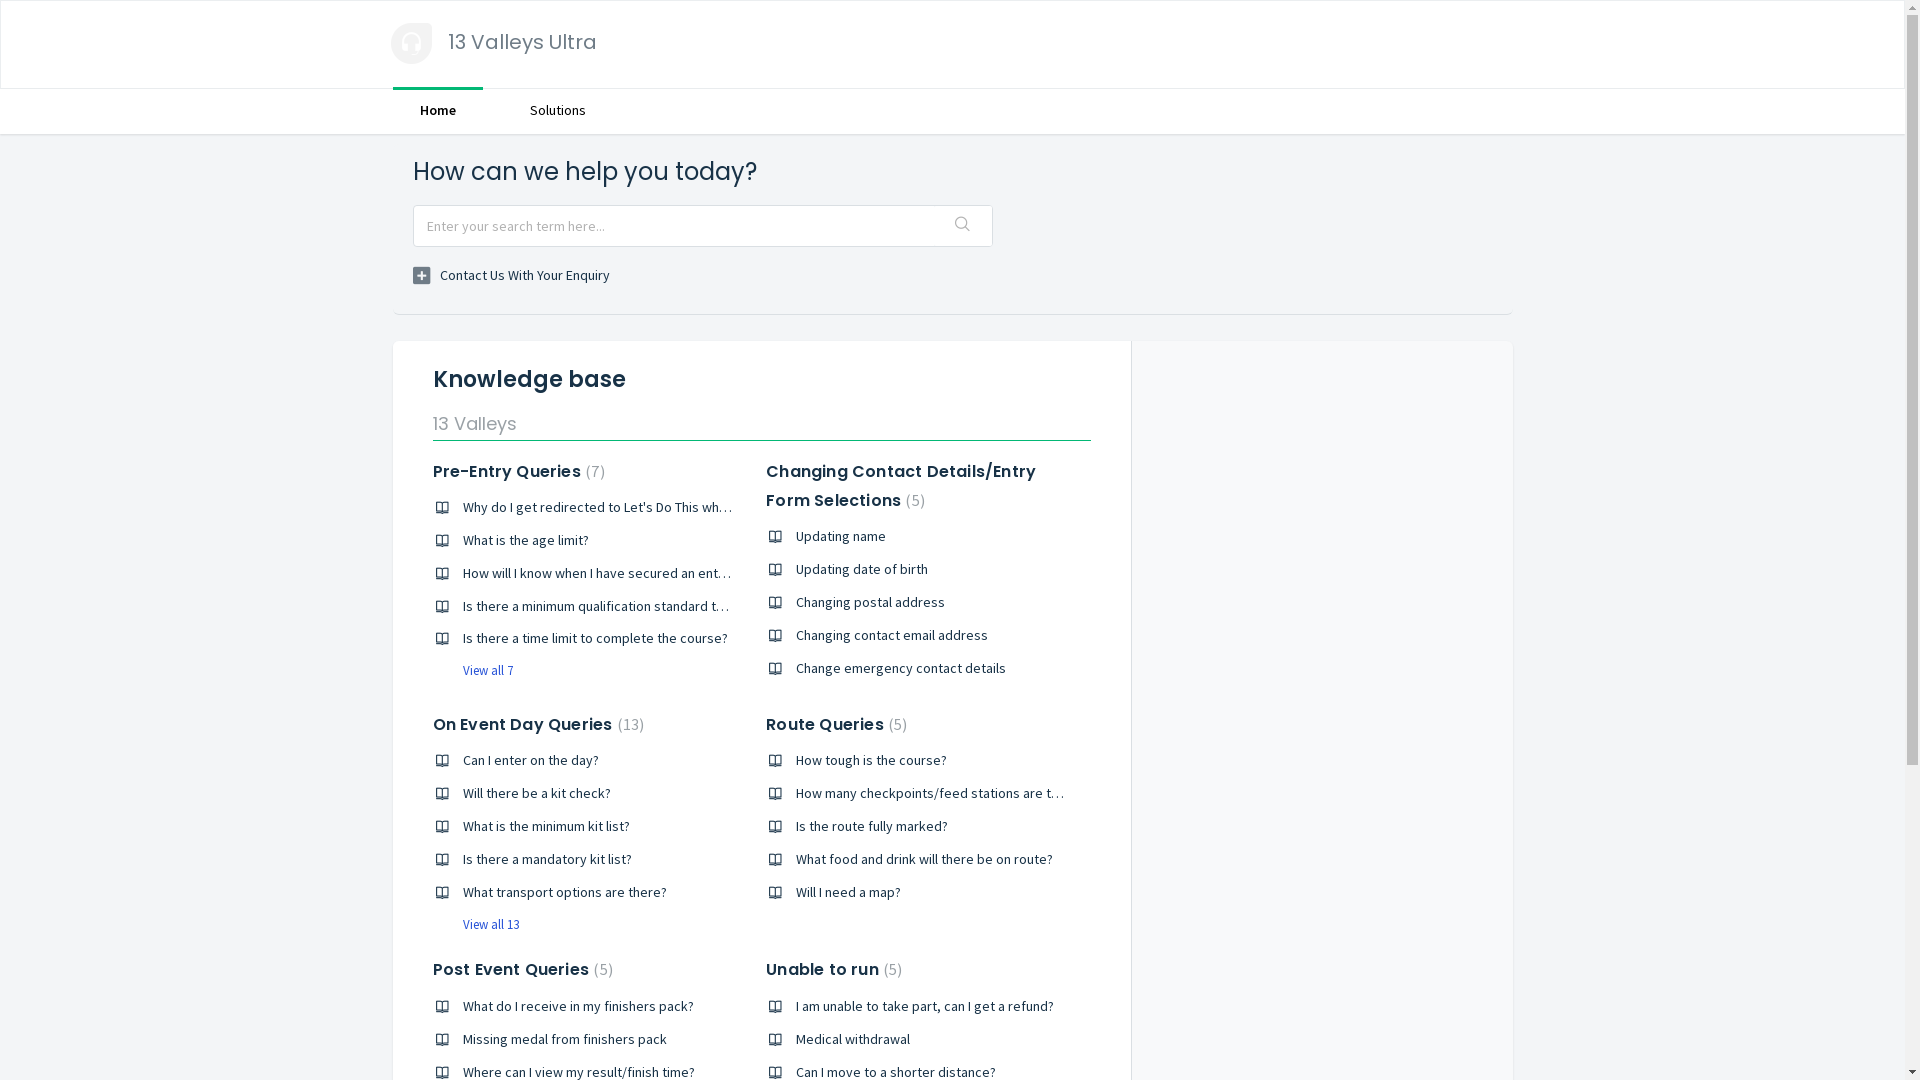  Describe the element at coordinates (538, 724) in the screenshot. I see `On Event Day Queries 13` at that location.